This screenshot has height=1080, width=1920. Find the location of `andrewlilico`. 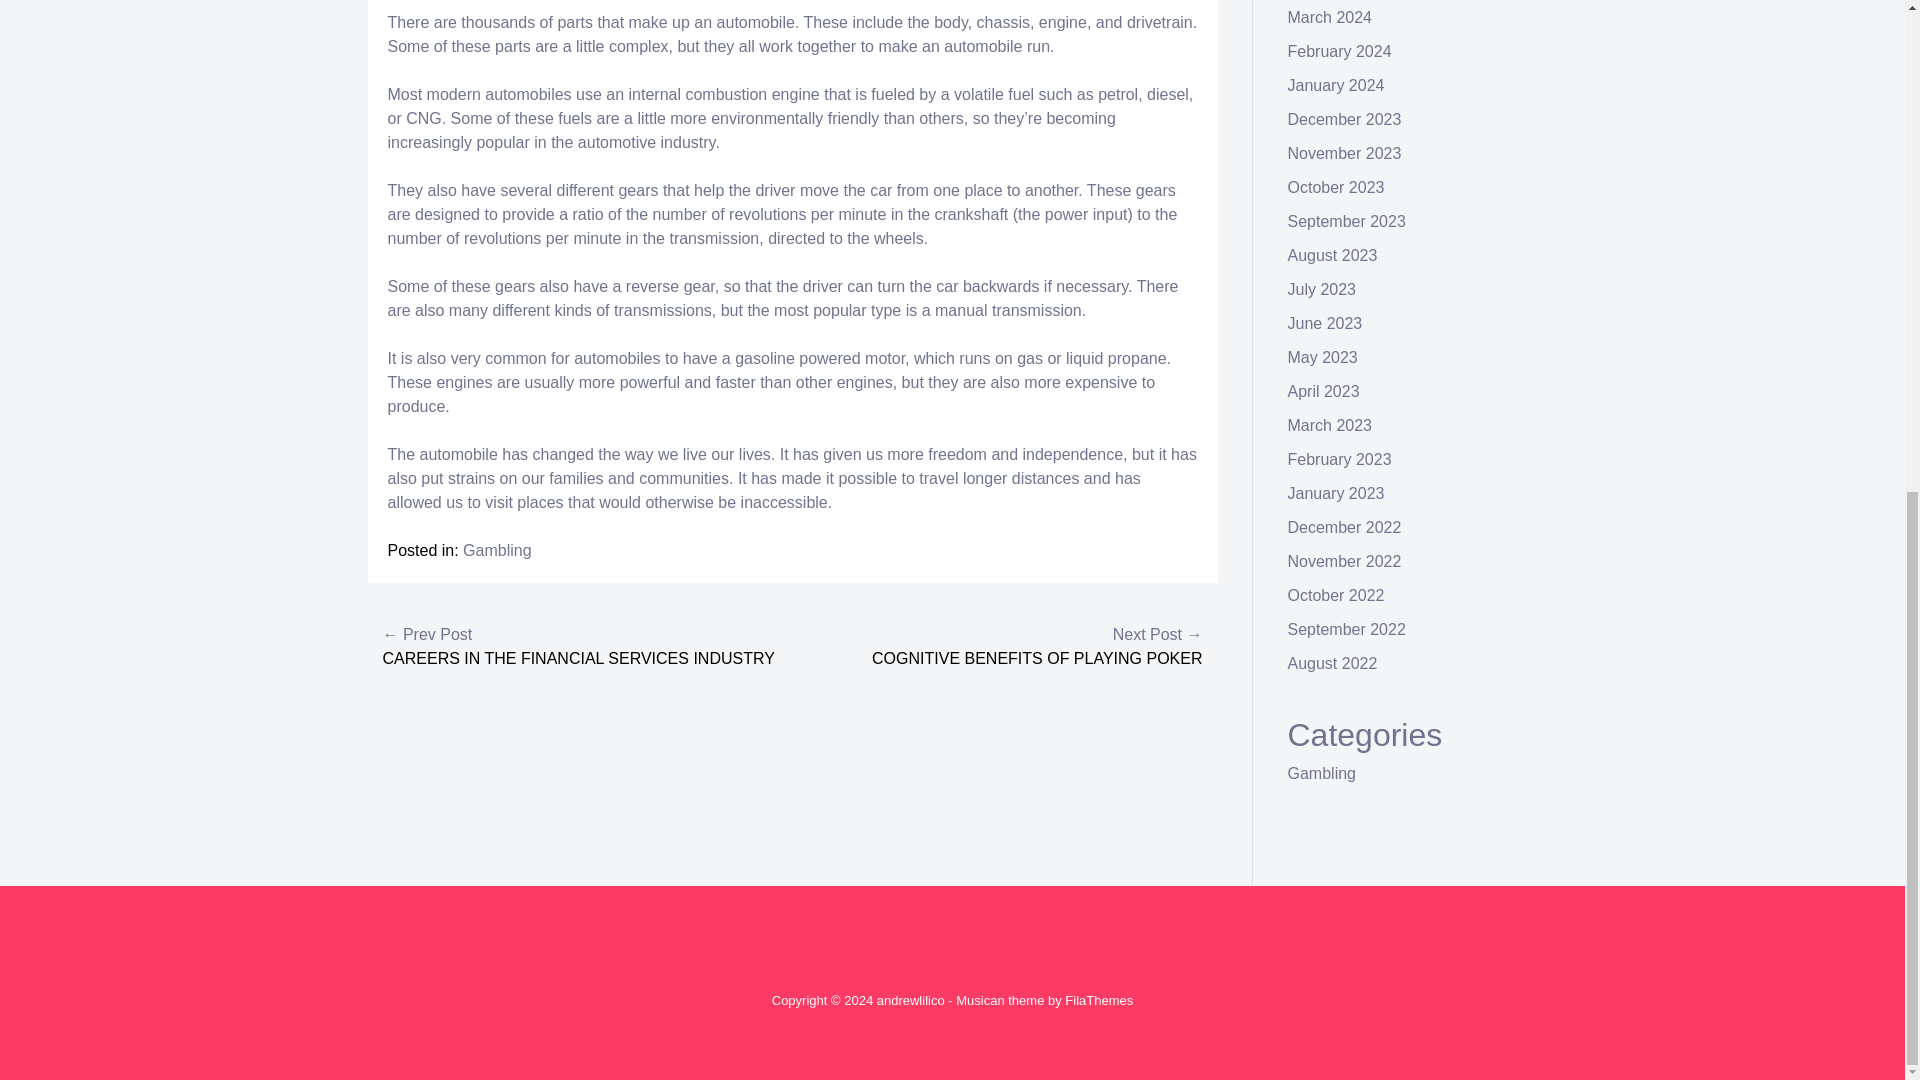

andrewlilico is located at coordinates (910, 1000).